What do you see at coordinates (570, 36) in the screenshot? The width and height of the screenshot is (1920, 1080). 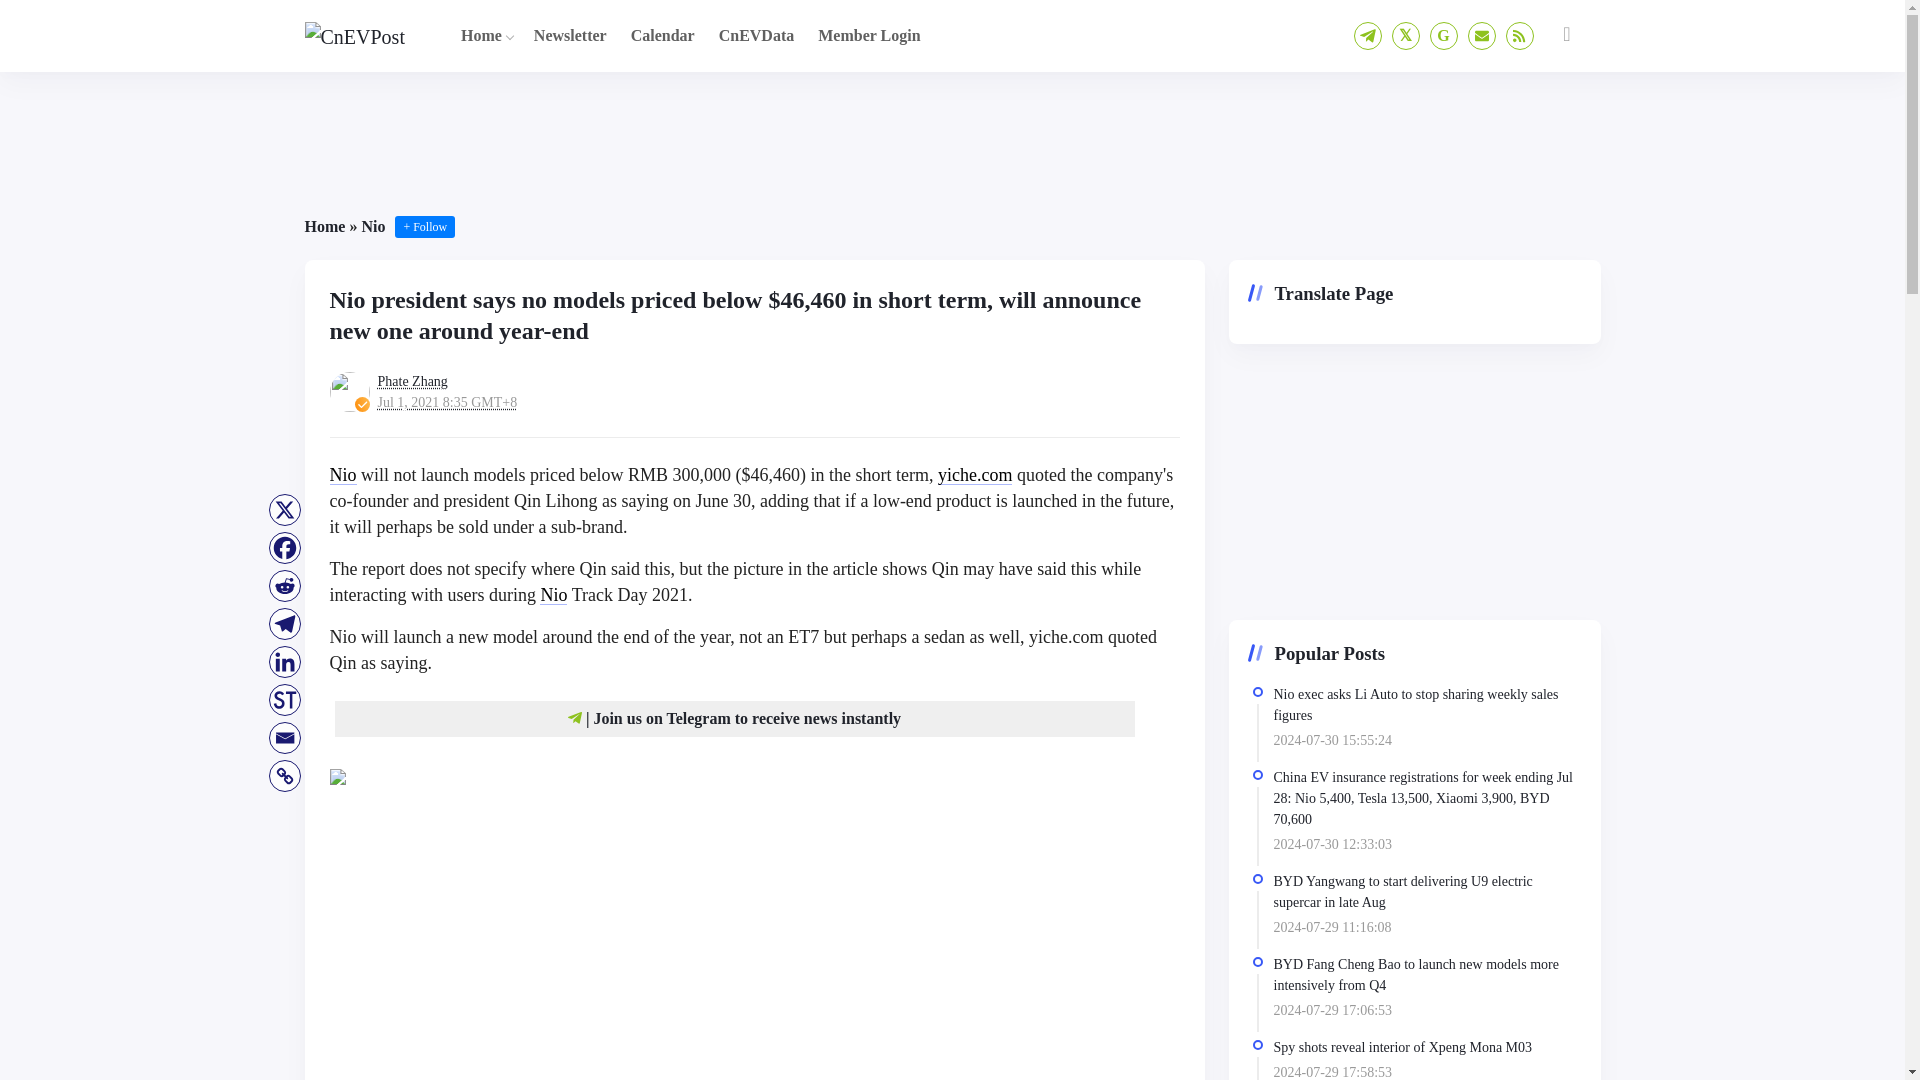 I see `Newsletter` at bounding box center [570, 36].